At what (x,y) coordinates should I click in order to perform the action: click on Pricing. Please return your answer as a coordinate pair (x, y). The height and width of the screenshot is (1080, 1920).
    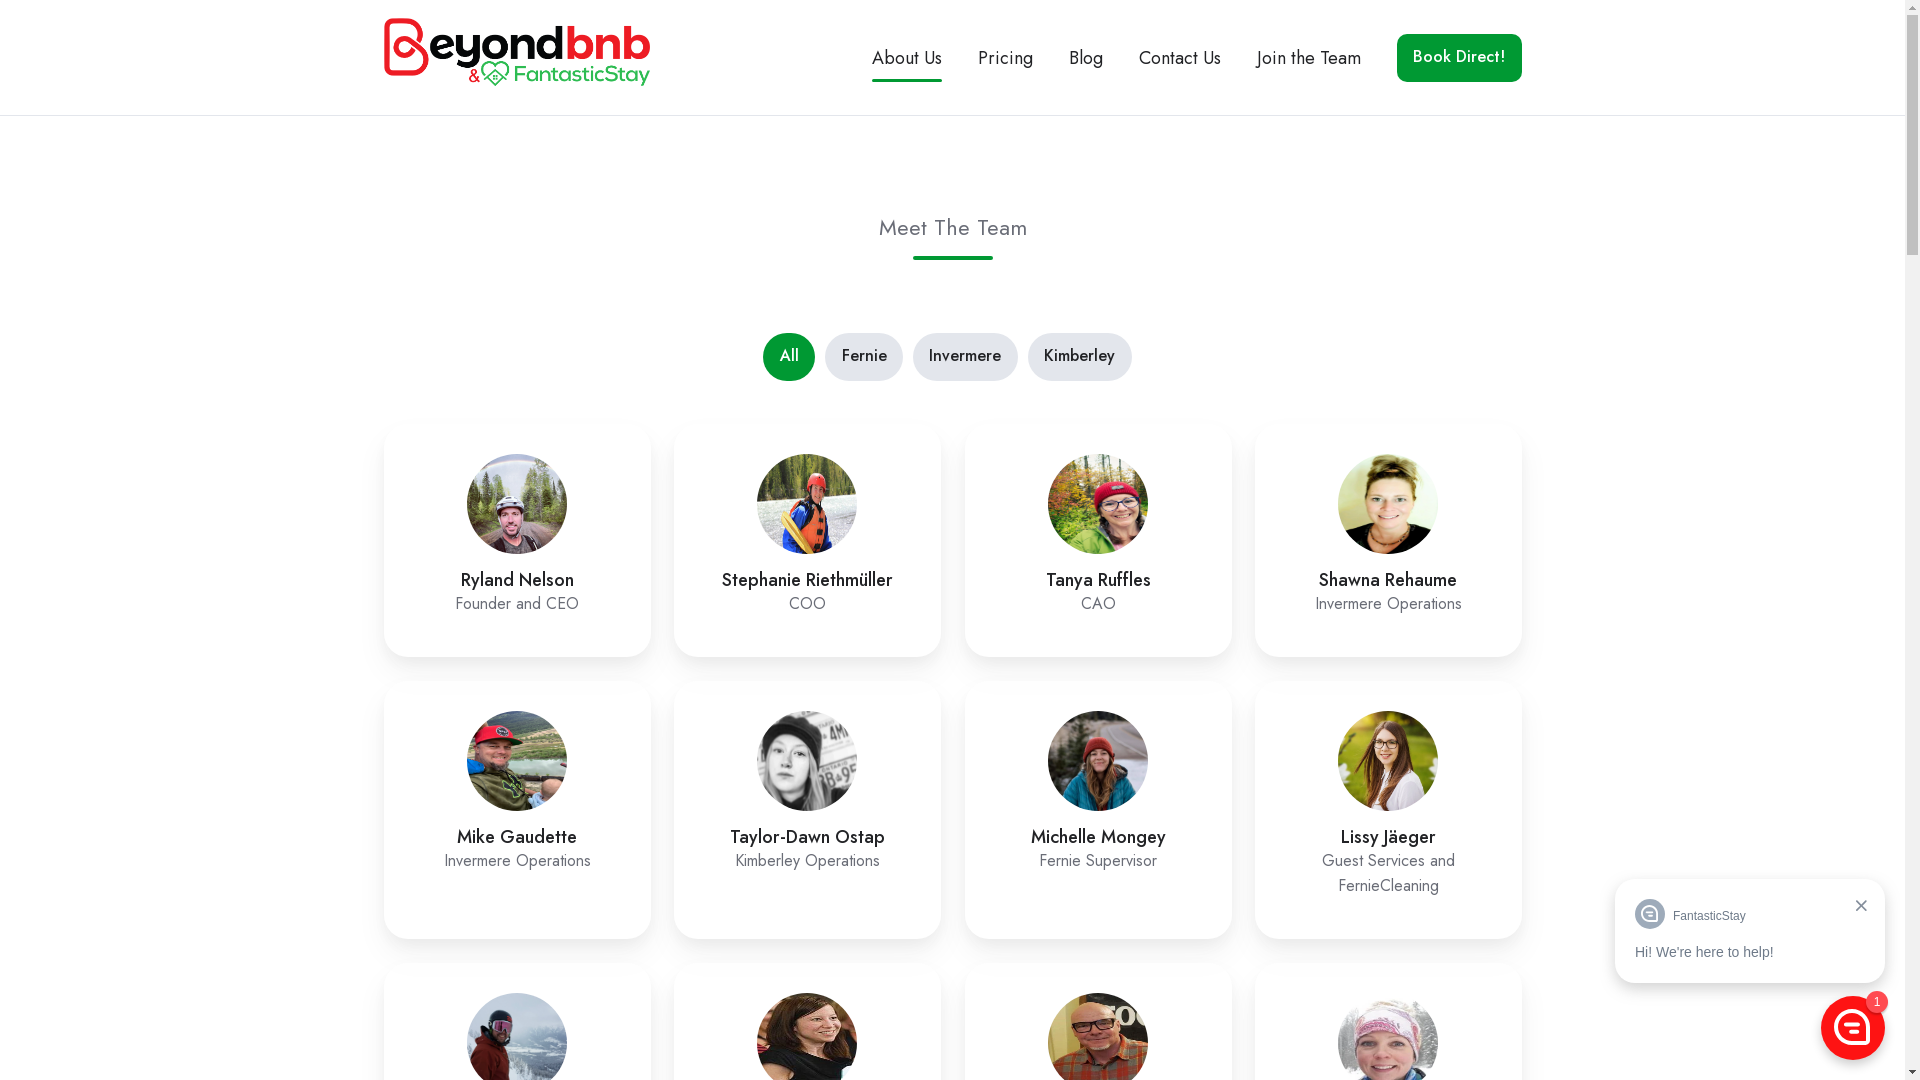
    Looking at the image, I should click on (1006, 58).